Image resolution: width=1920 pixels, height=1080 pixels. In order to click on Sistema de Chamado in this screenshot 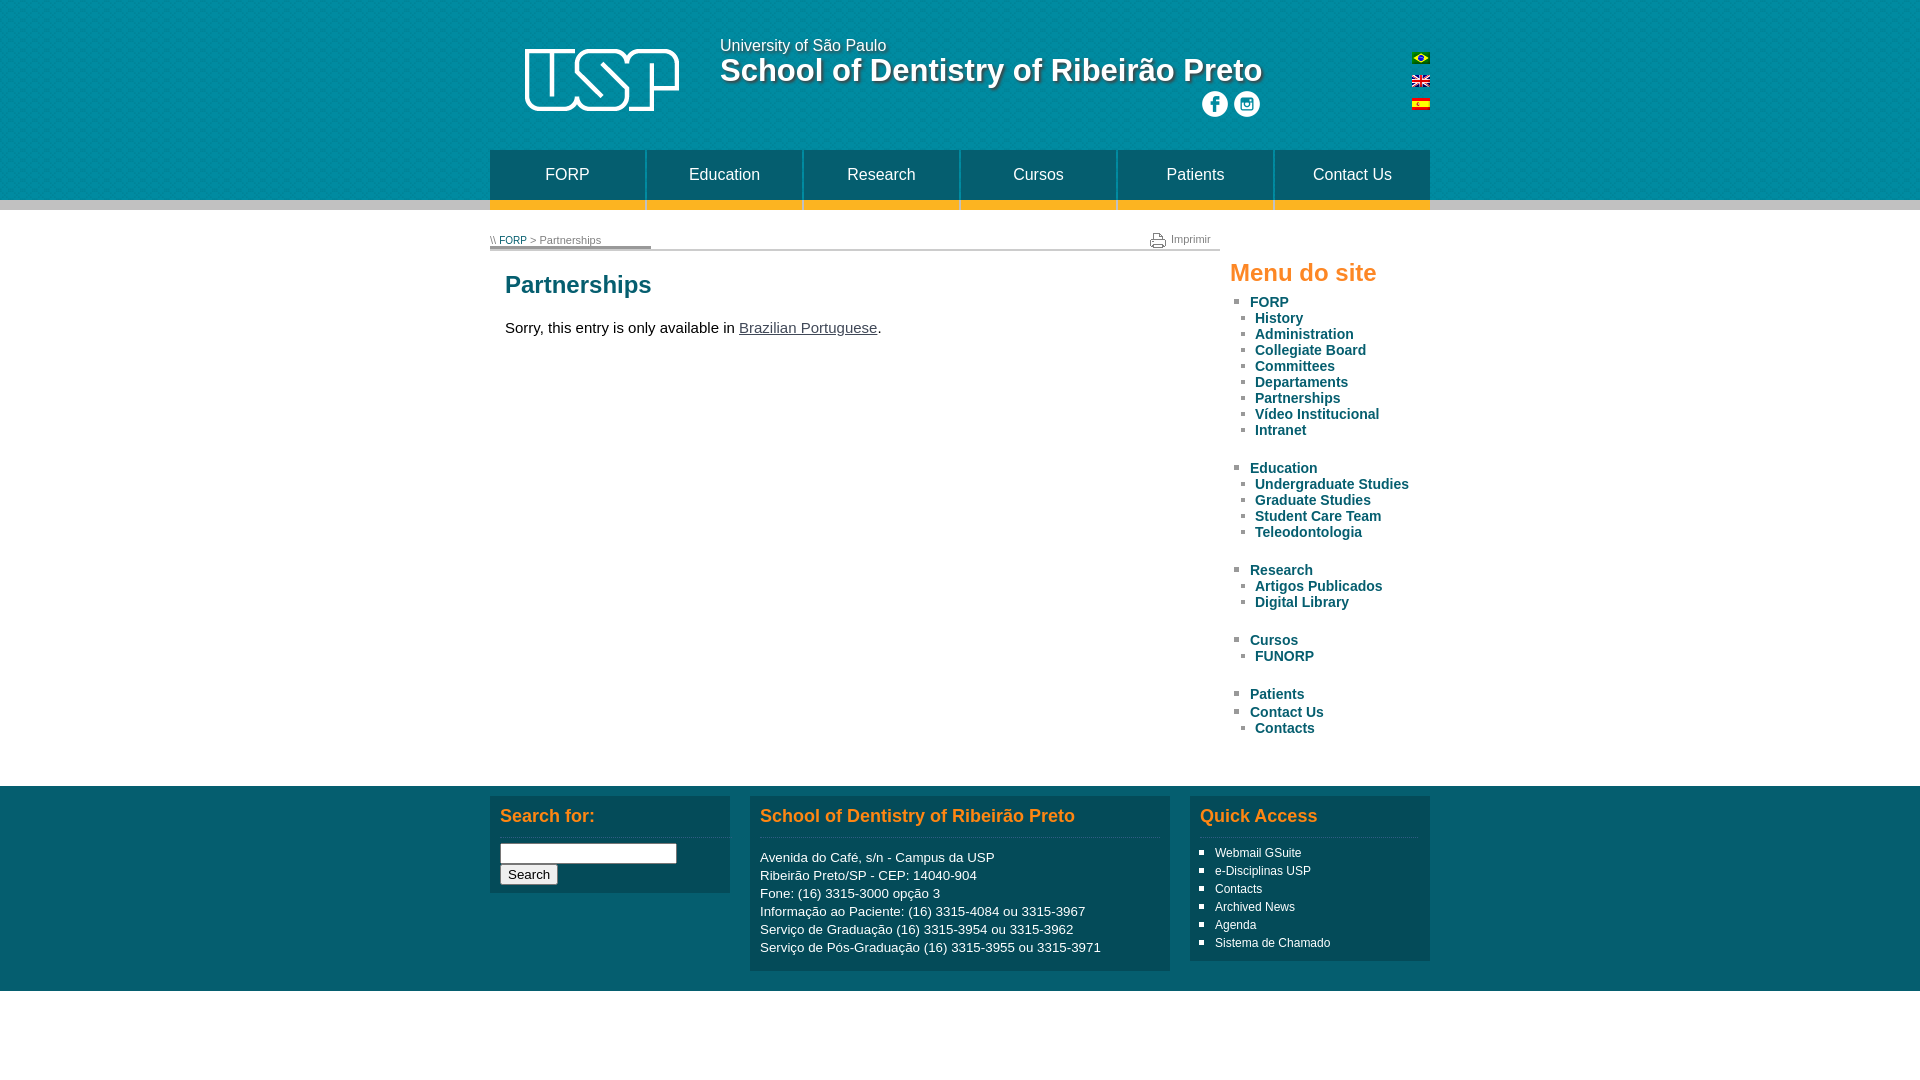, I will do `click(1272, 943)`.